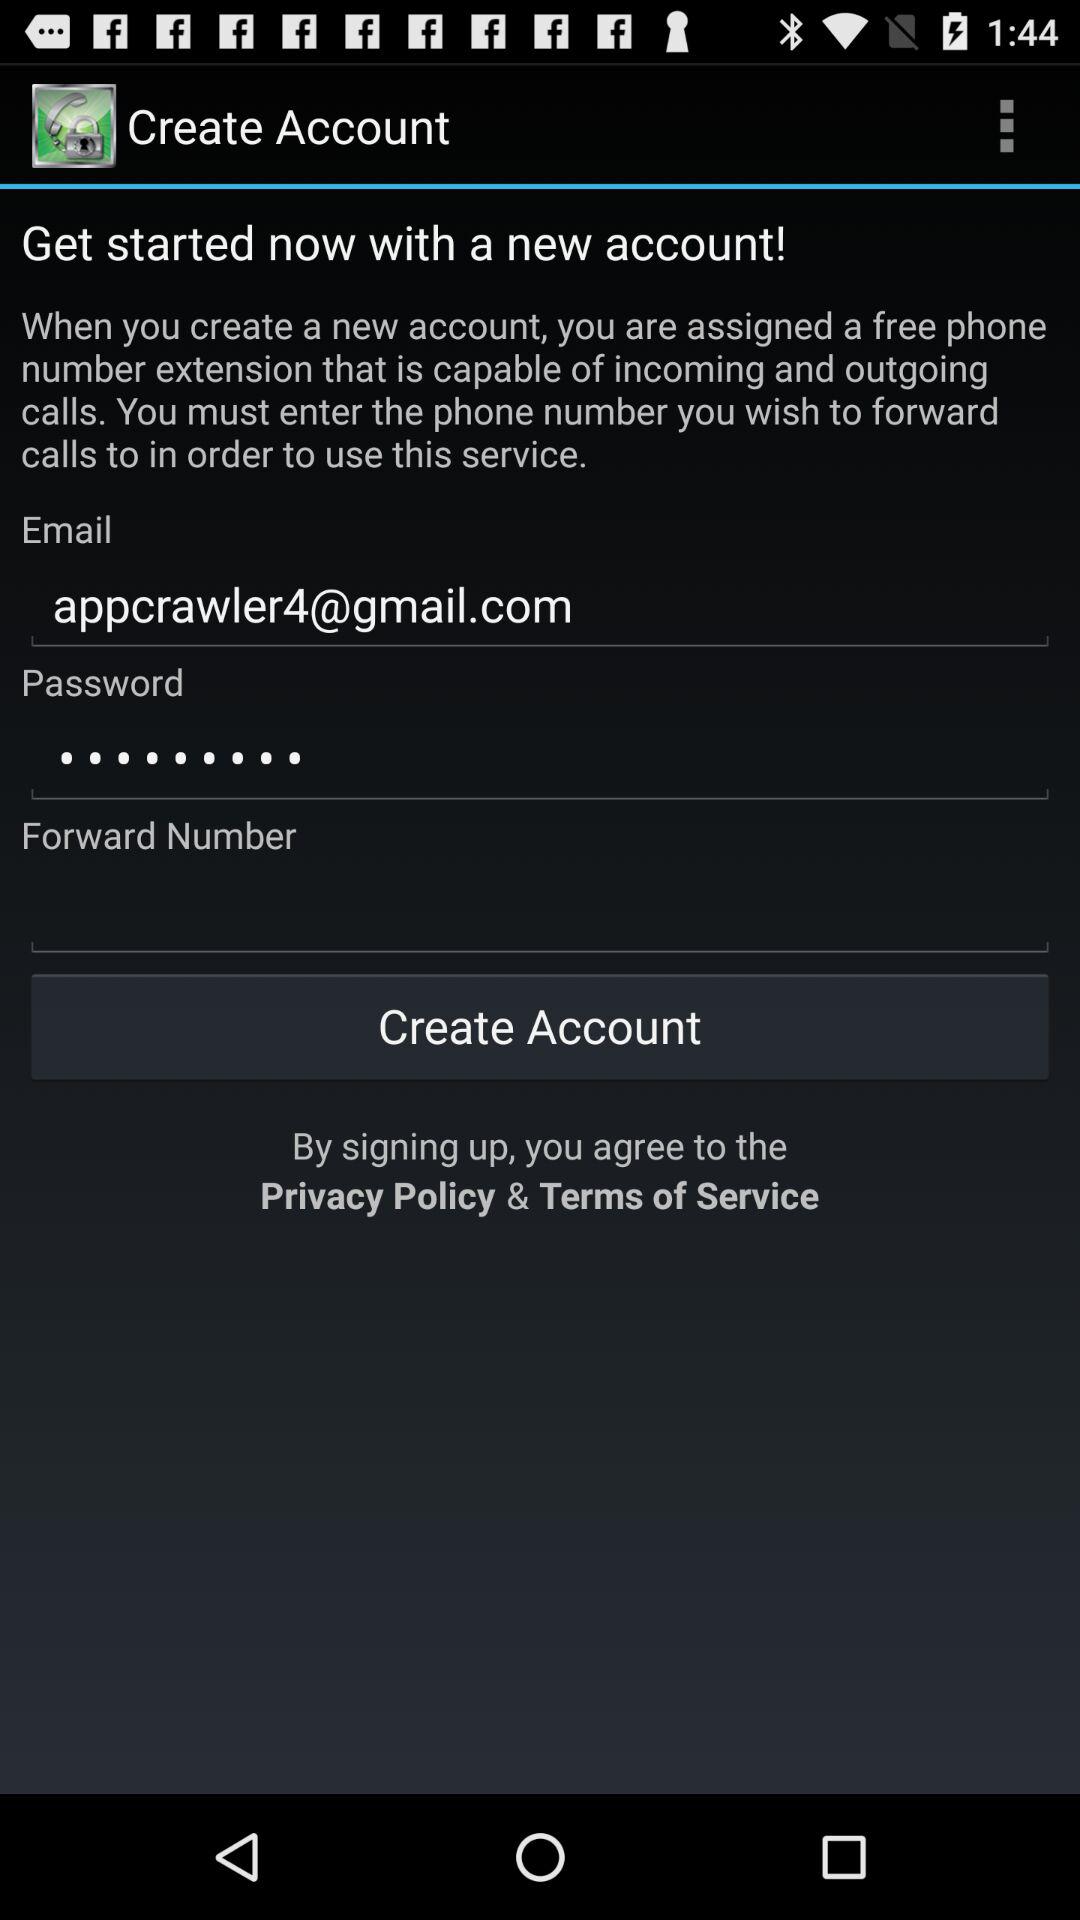 Image resolution: width=1080 pixels, height=1920 pixels. Describe the element at coordinates (540, 911) in the screenshot. I see `dialog box` at that location.